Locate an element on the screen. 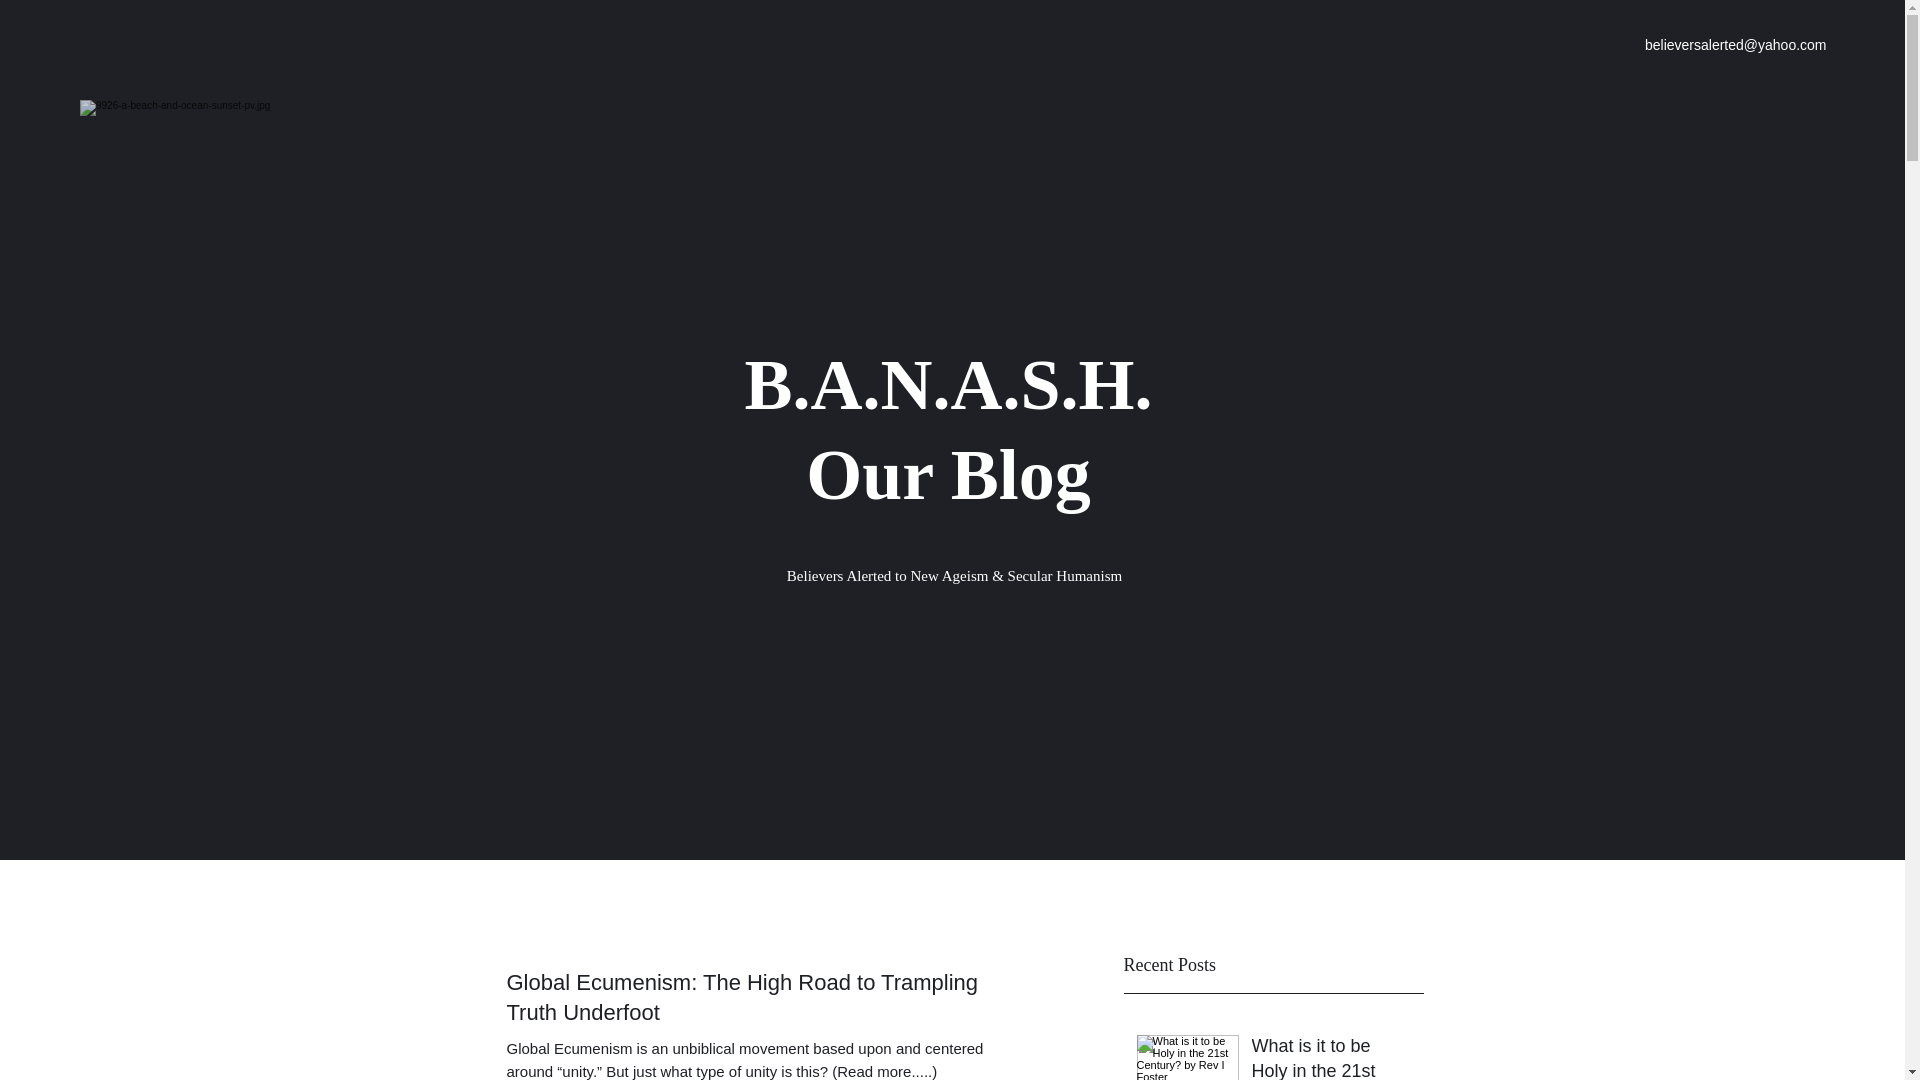 This screenshot has width=1920, height=1080. What is it to be Holy in the 21st Century? by Rev I Foster is located at coordinates (1331, 1056).